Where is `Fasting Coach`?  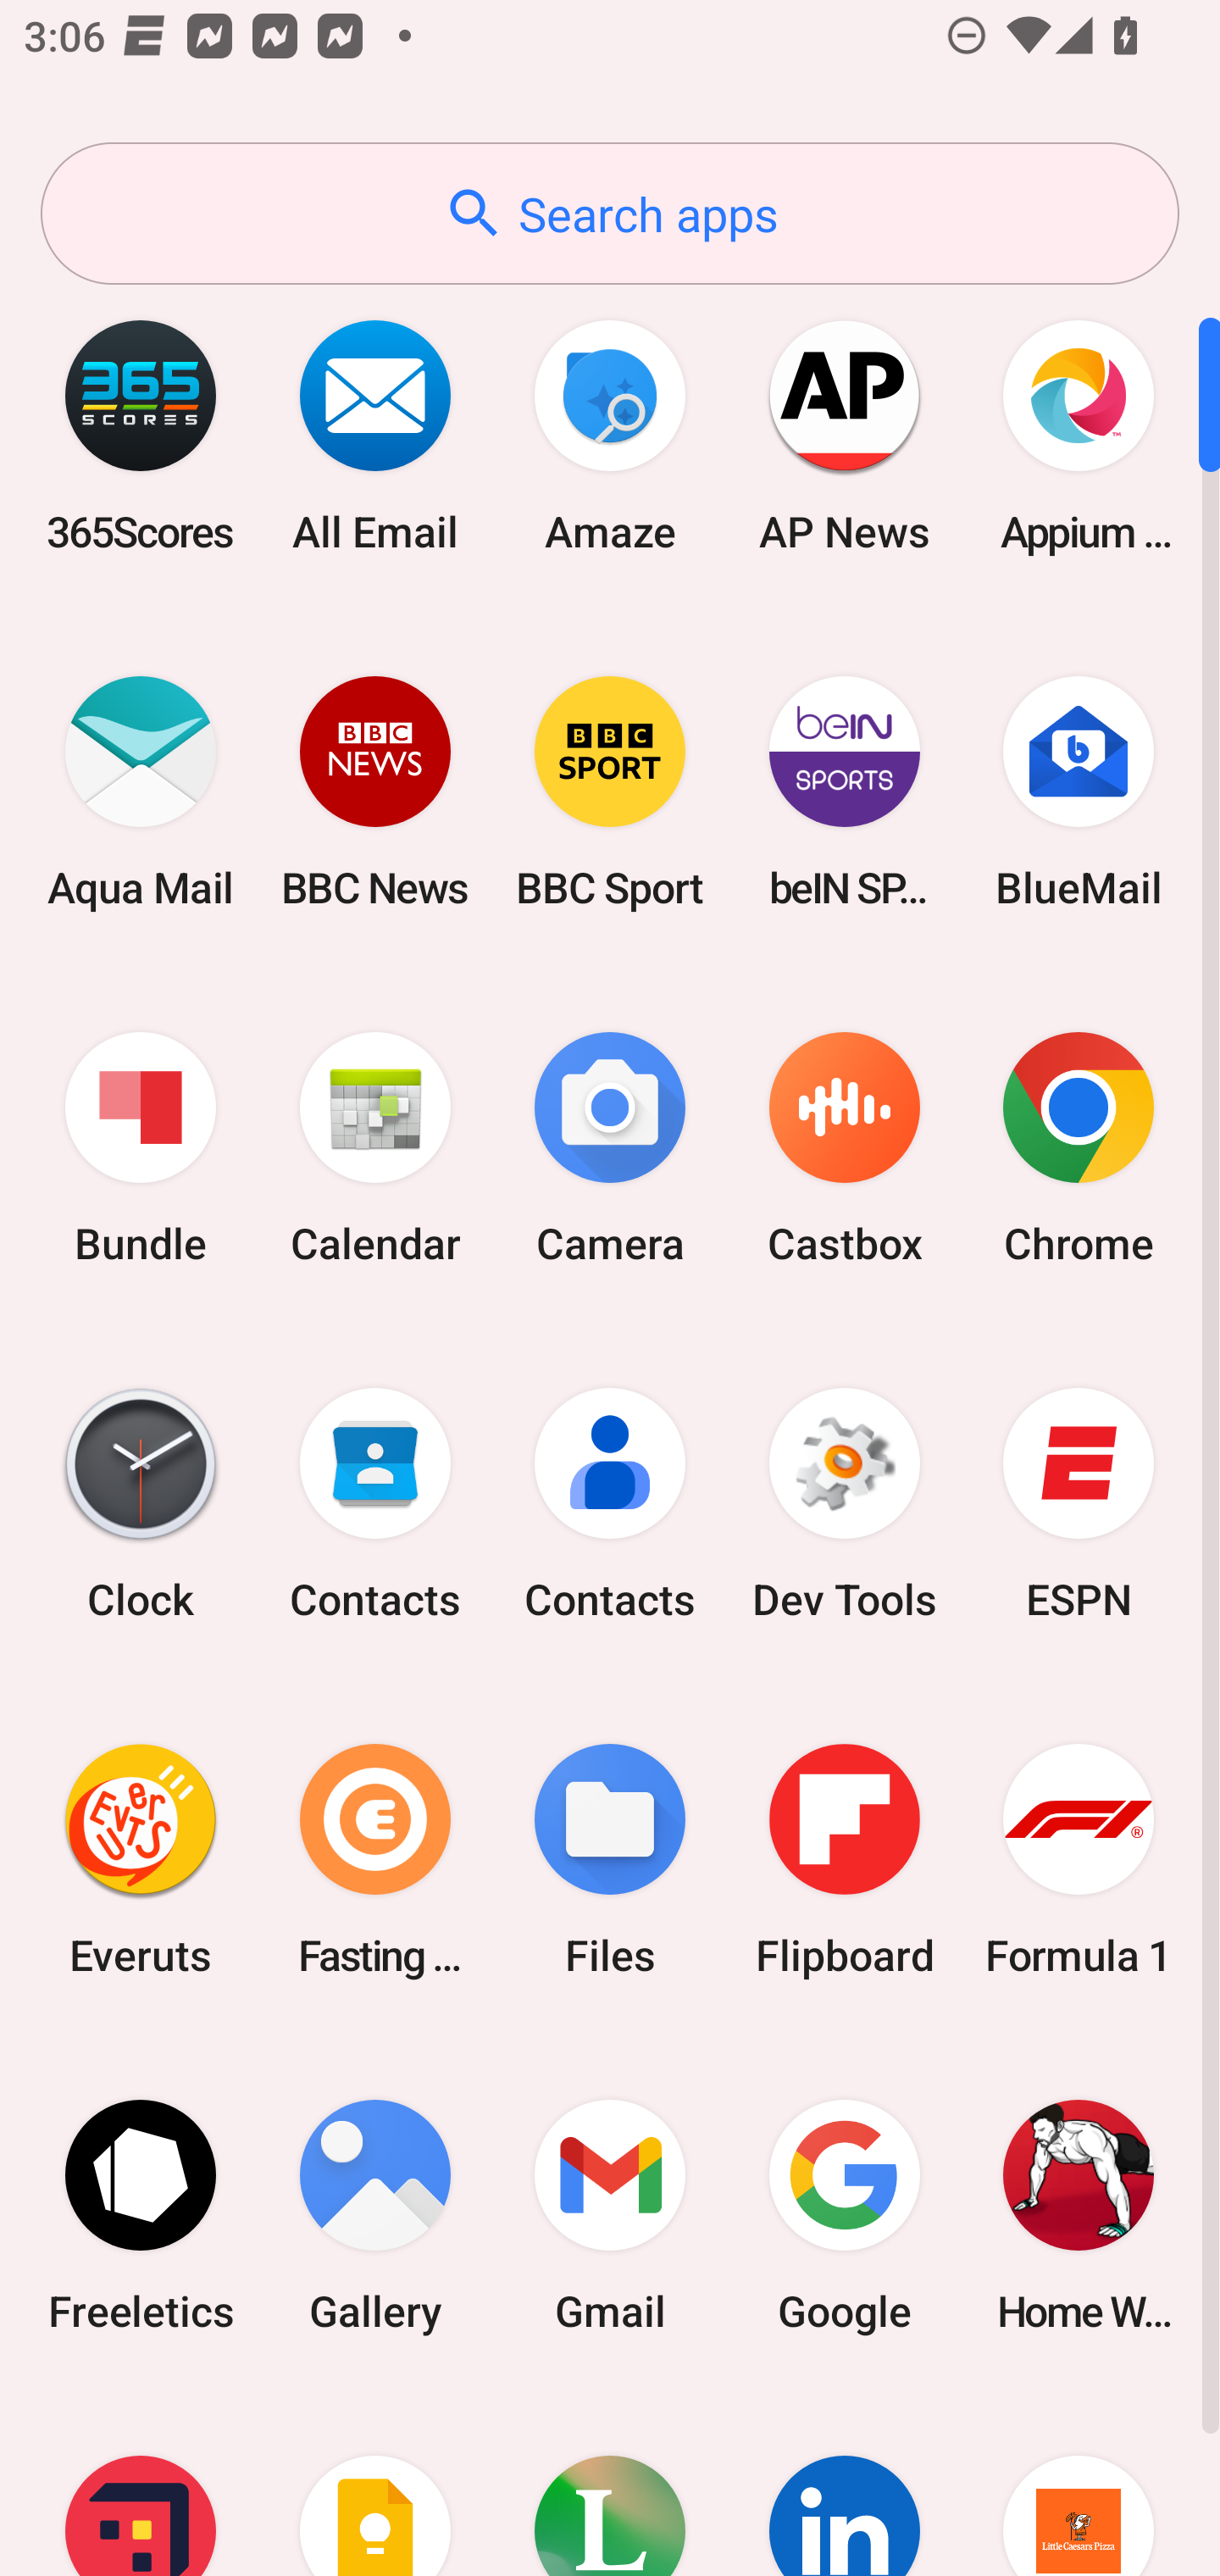 Fasting Coach is located at coordinates (375, 1859).